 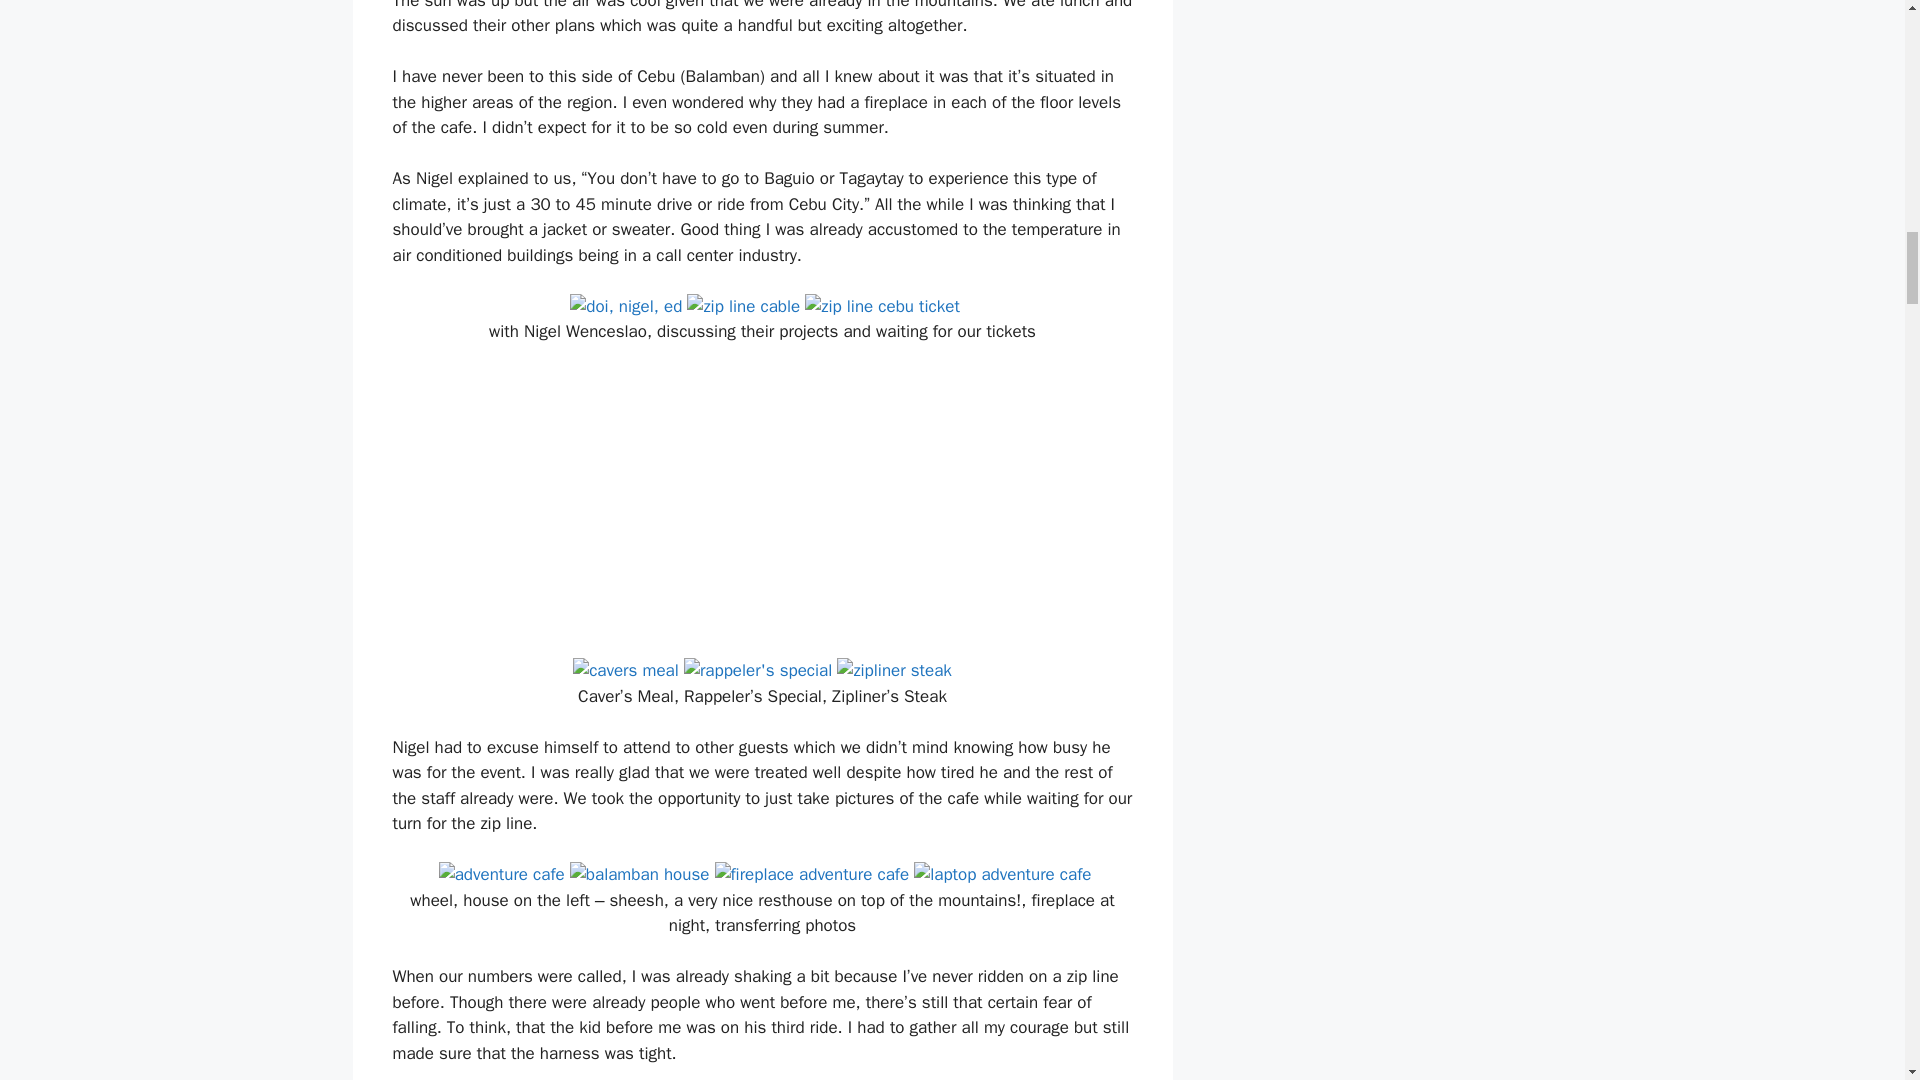 What do you see at coordinates (757, 670) in the screenshot?
I see `rappeler's special` at bounding box center [757, 670].